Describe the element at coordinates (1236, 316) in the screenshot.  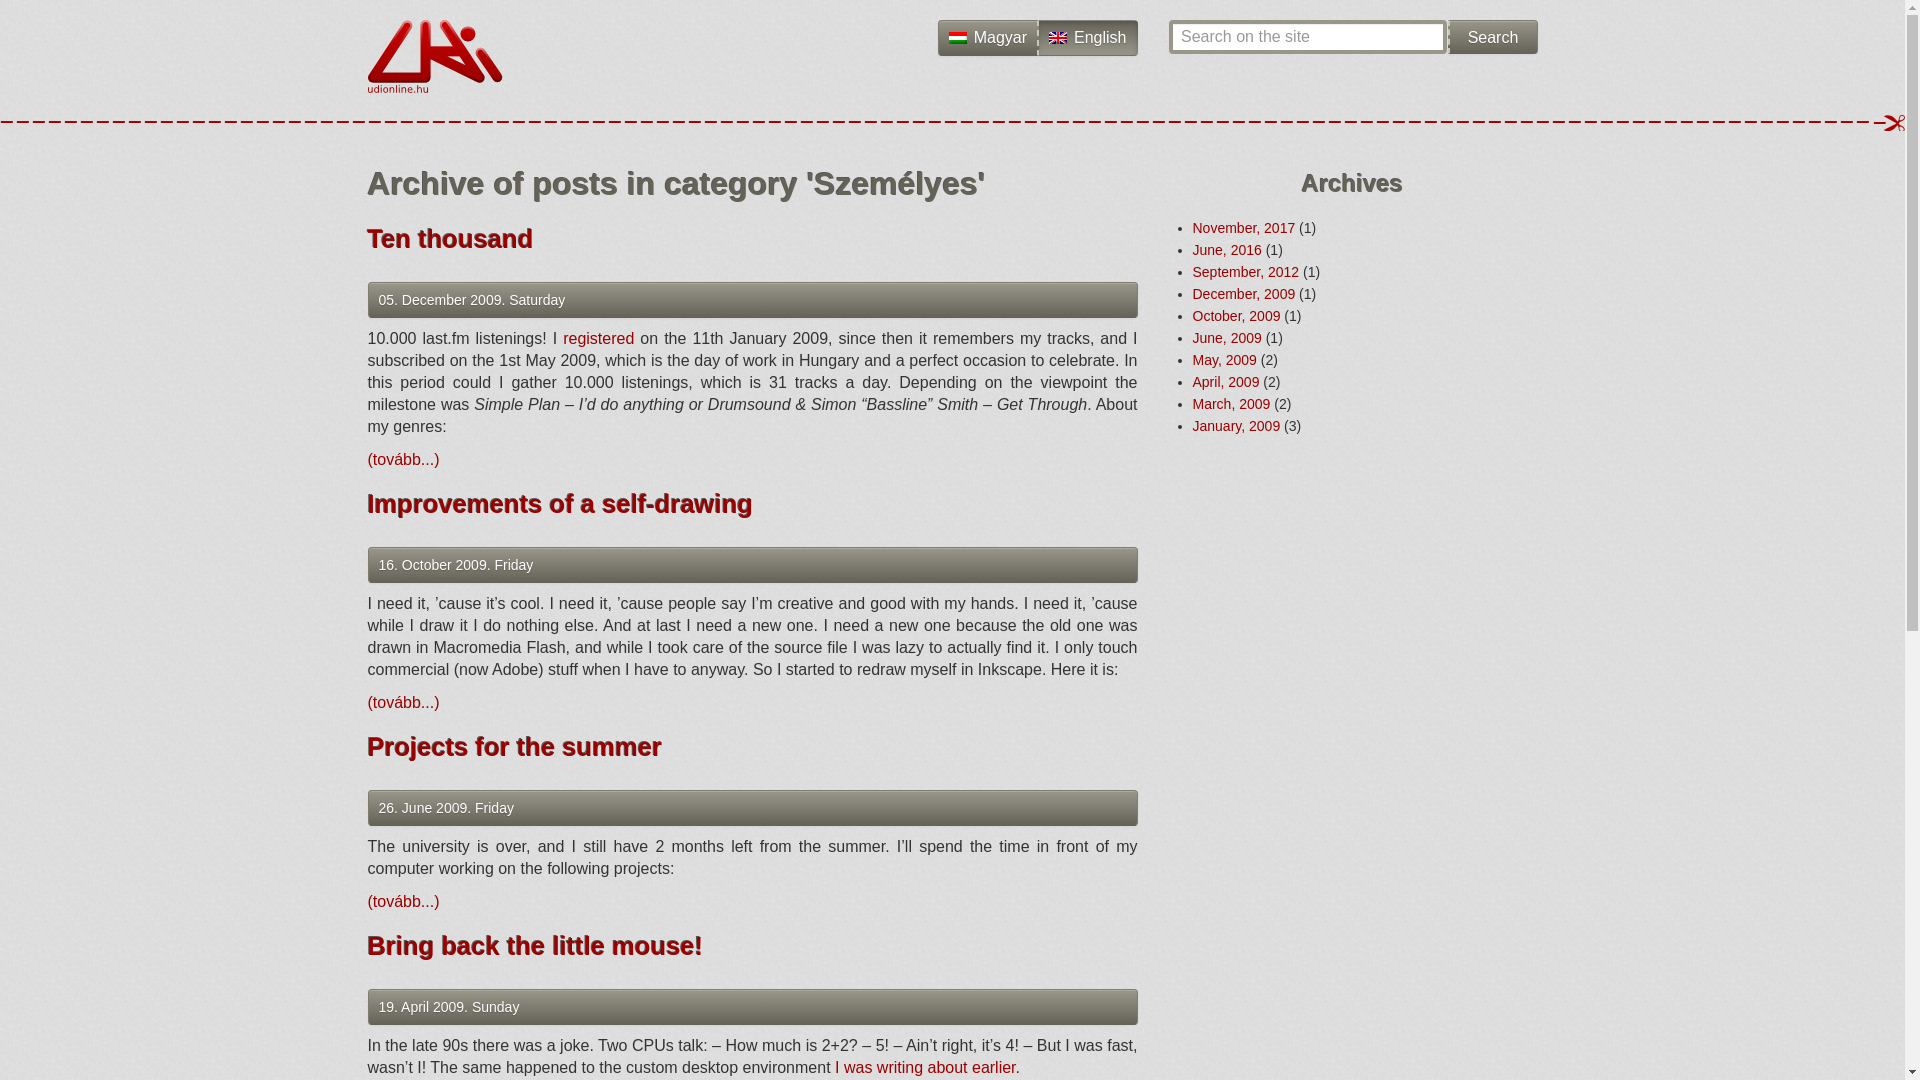
I see `October, 2009` at that location.